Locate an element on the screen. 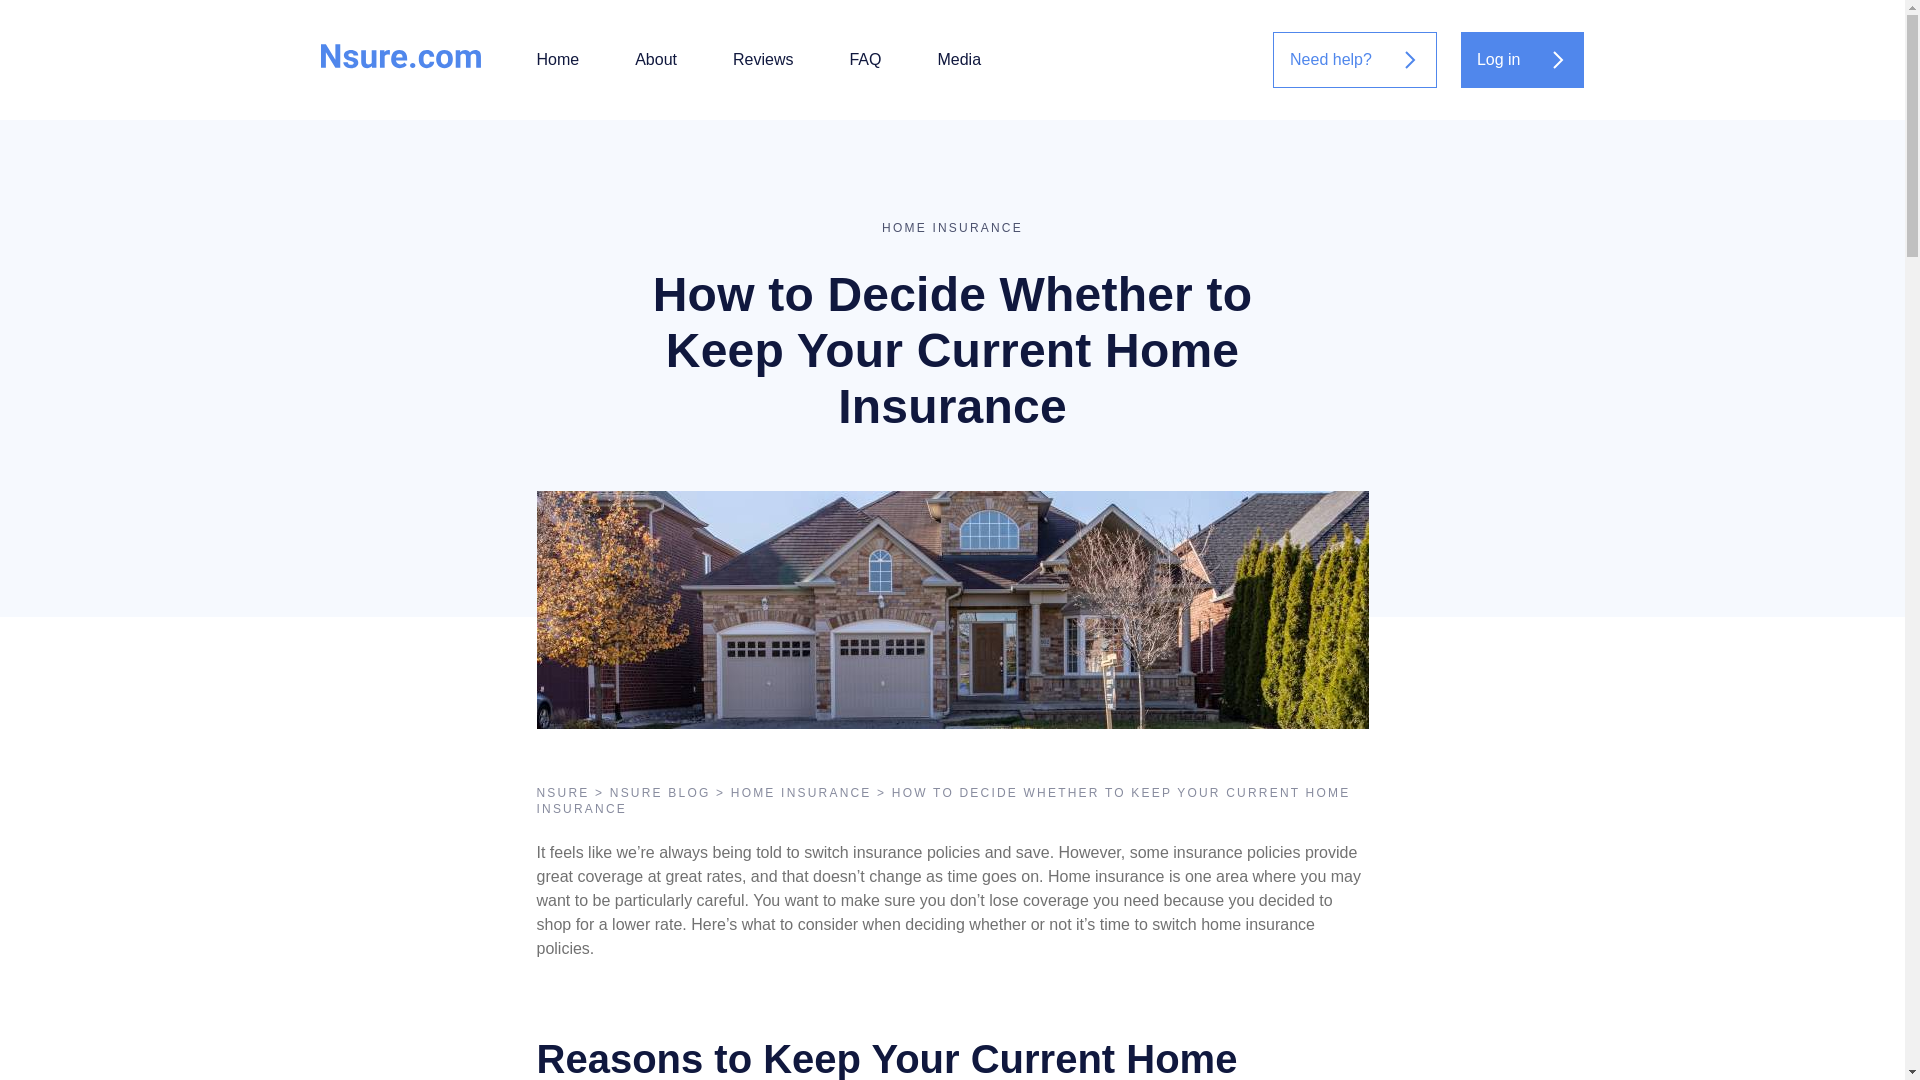  FAQ is located at coordinates (864, 60).